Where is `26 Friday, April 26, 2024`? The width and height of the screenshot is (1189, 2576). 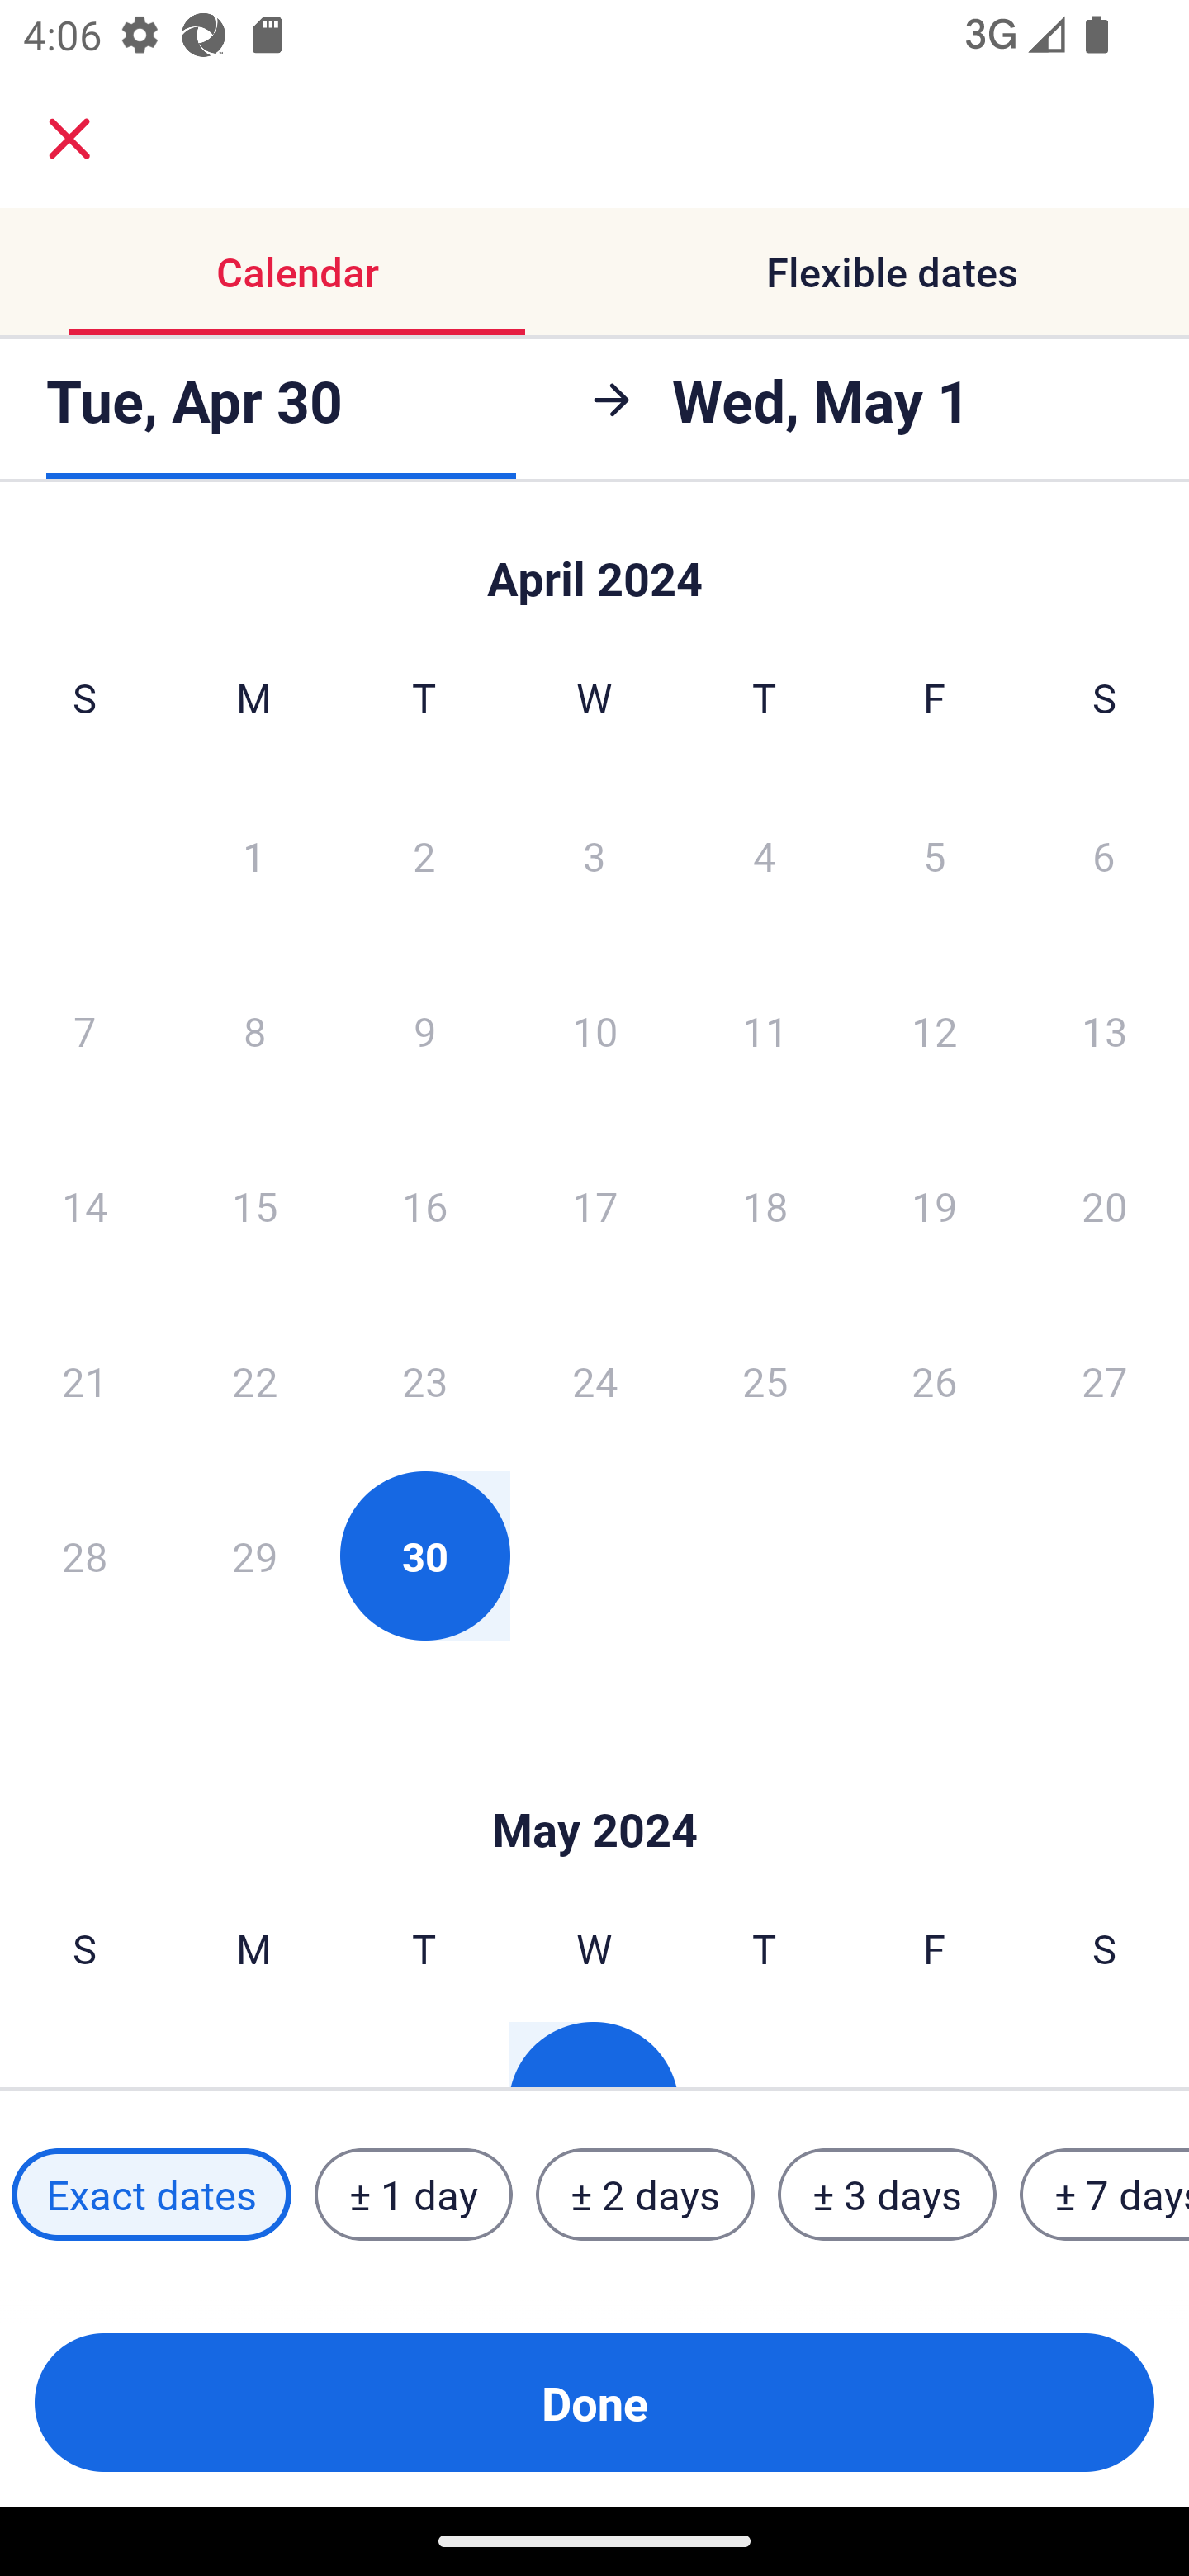 26 Friday, April 26, 2024 is located at coordinates (935, 1380).